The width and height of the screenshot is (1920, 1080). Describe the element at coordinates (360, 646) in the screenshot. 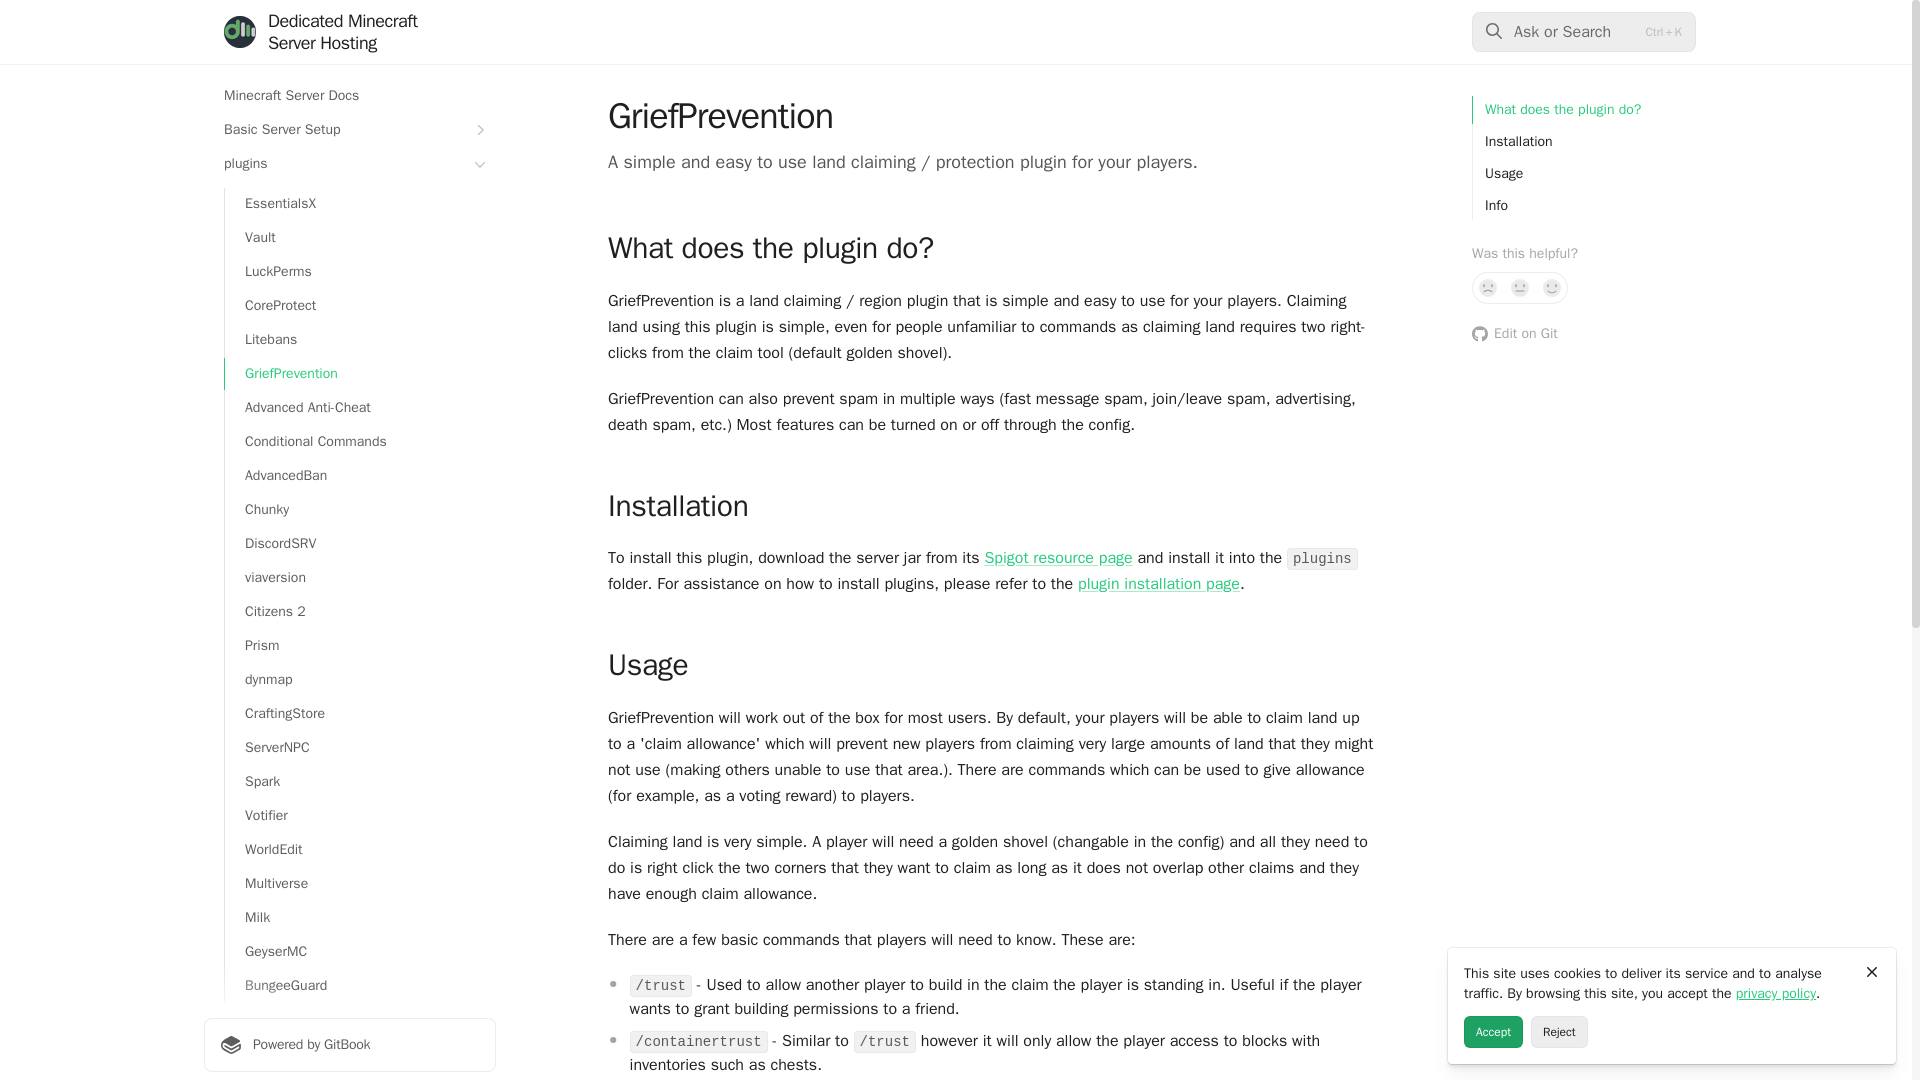

I see `Prism` at that location.